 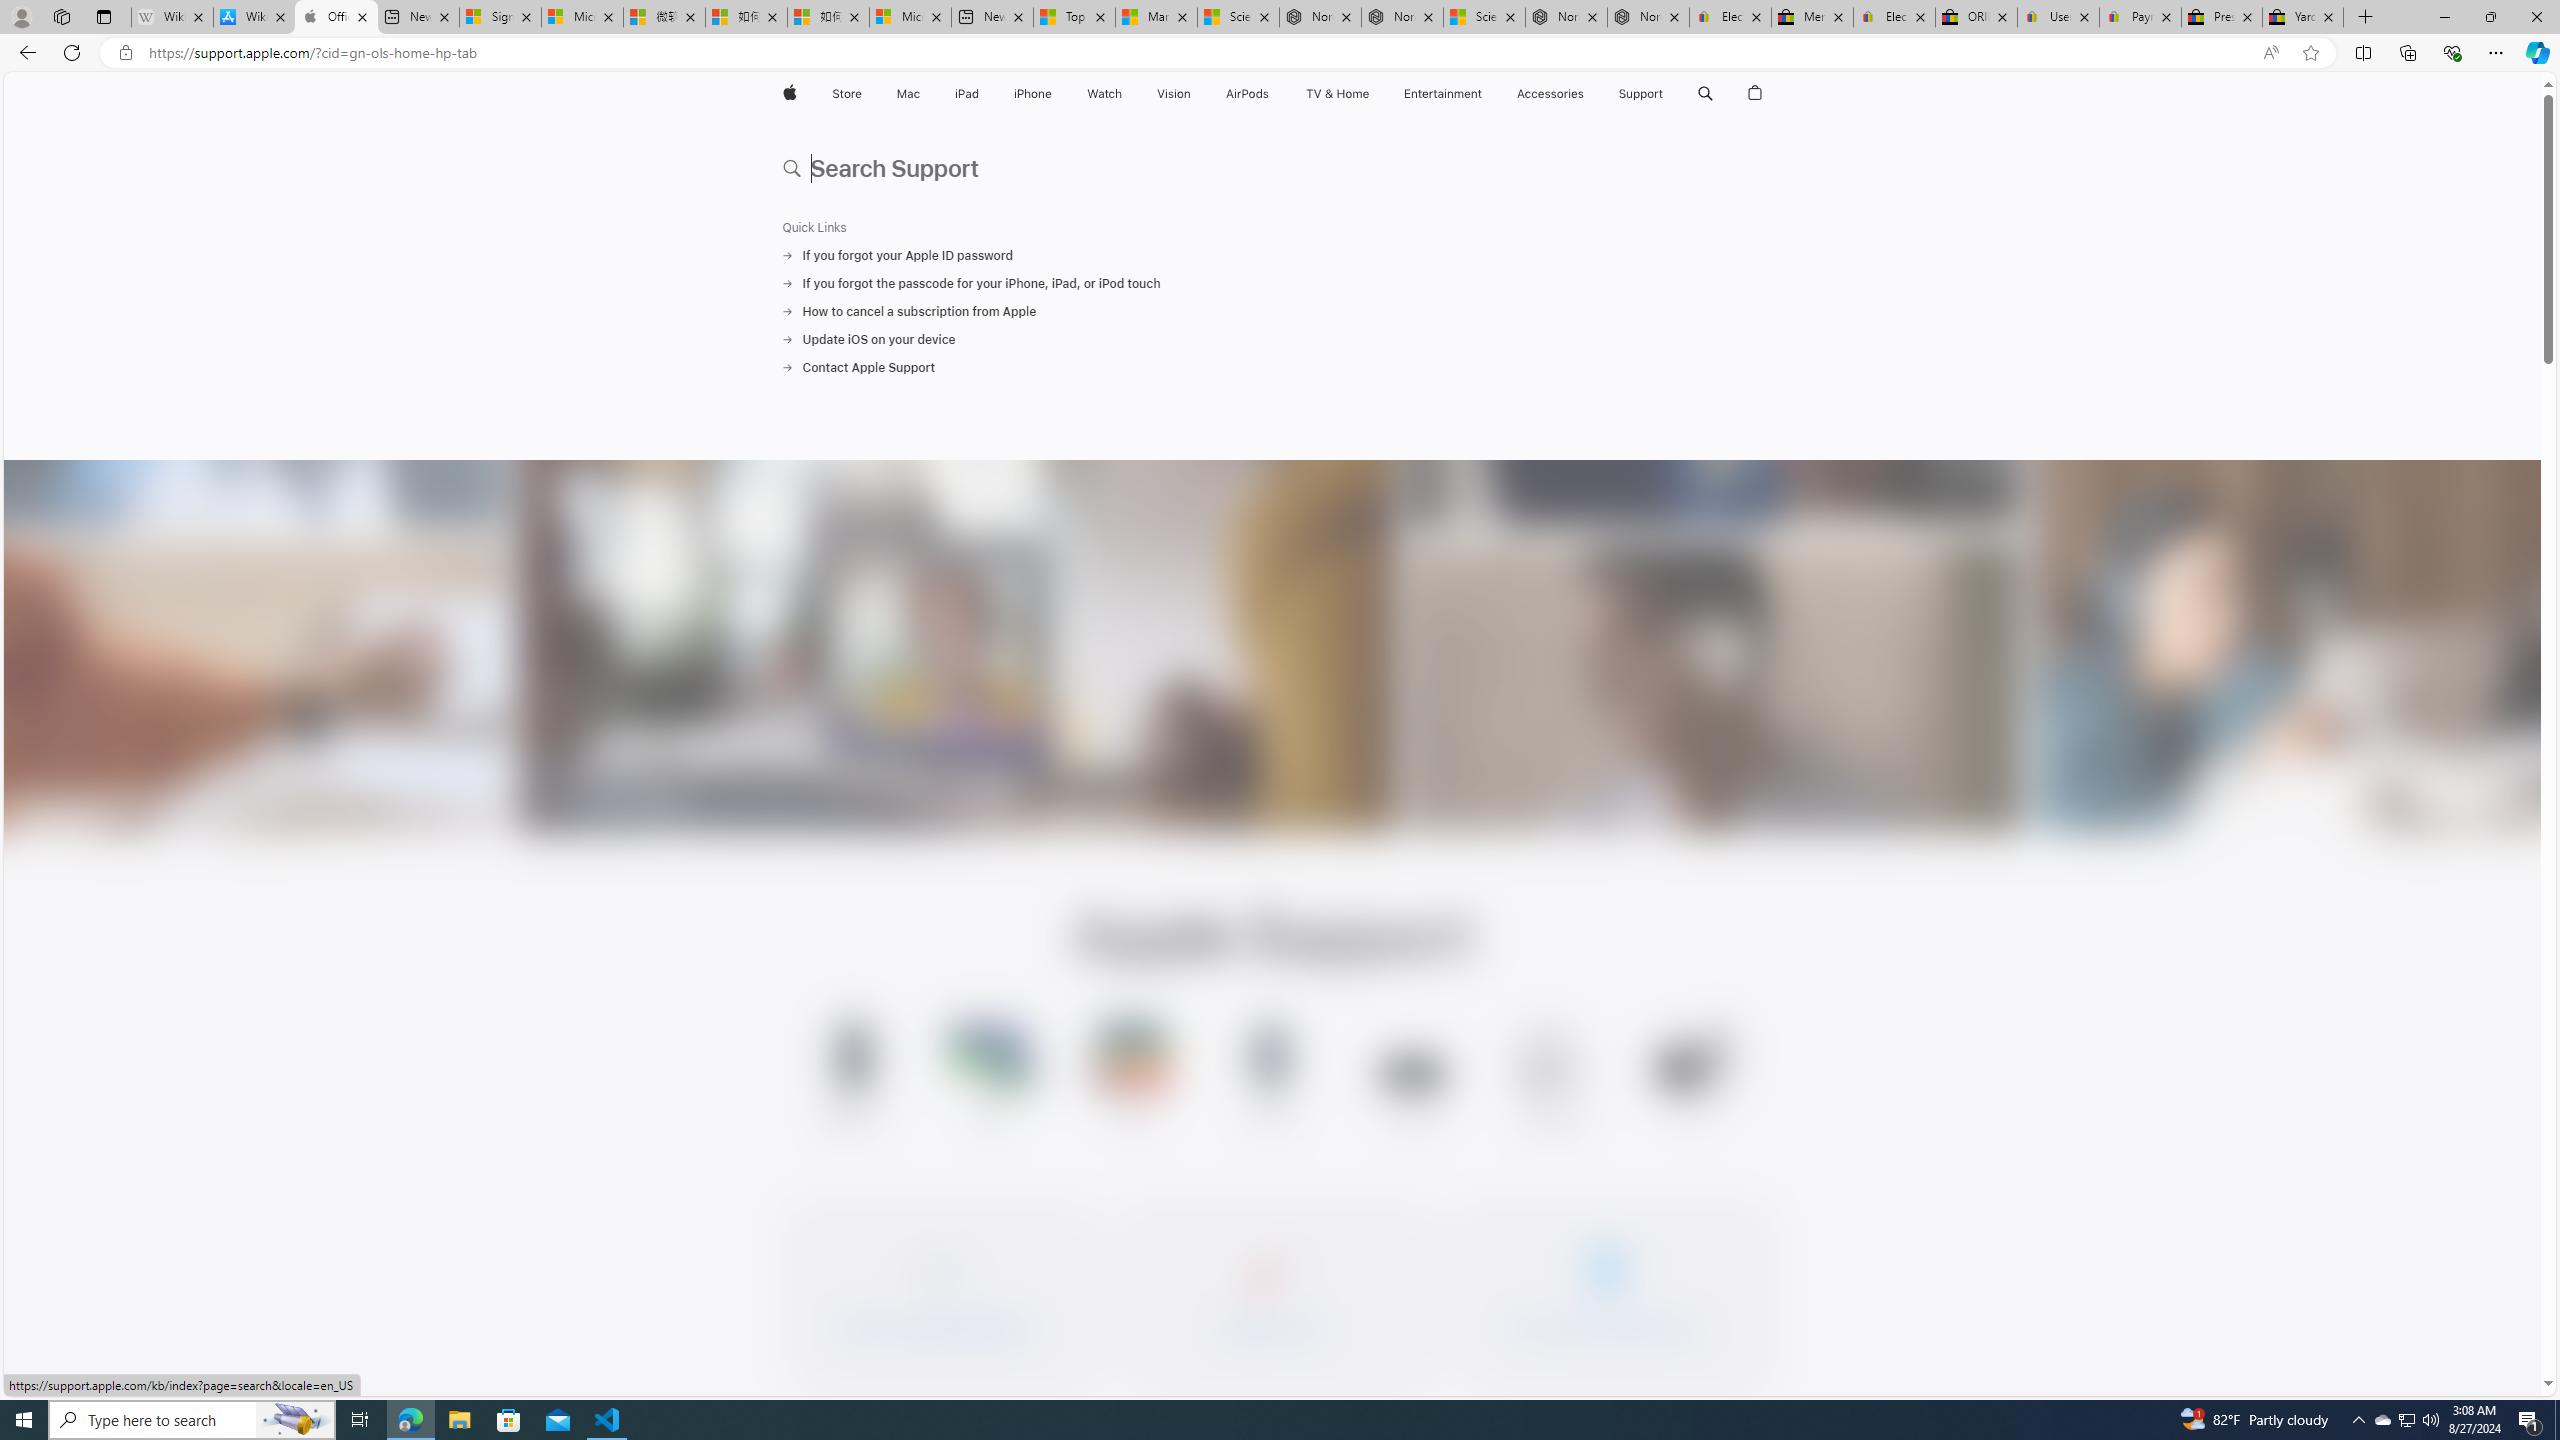 What do you see at coordinates (1248, 94) in the screenshot?
I see `AirPods` at bounding box center [1248, 94].